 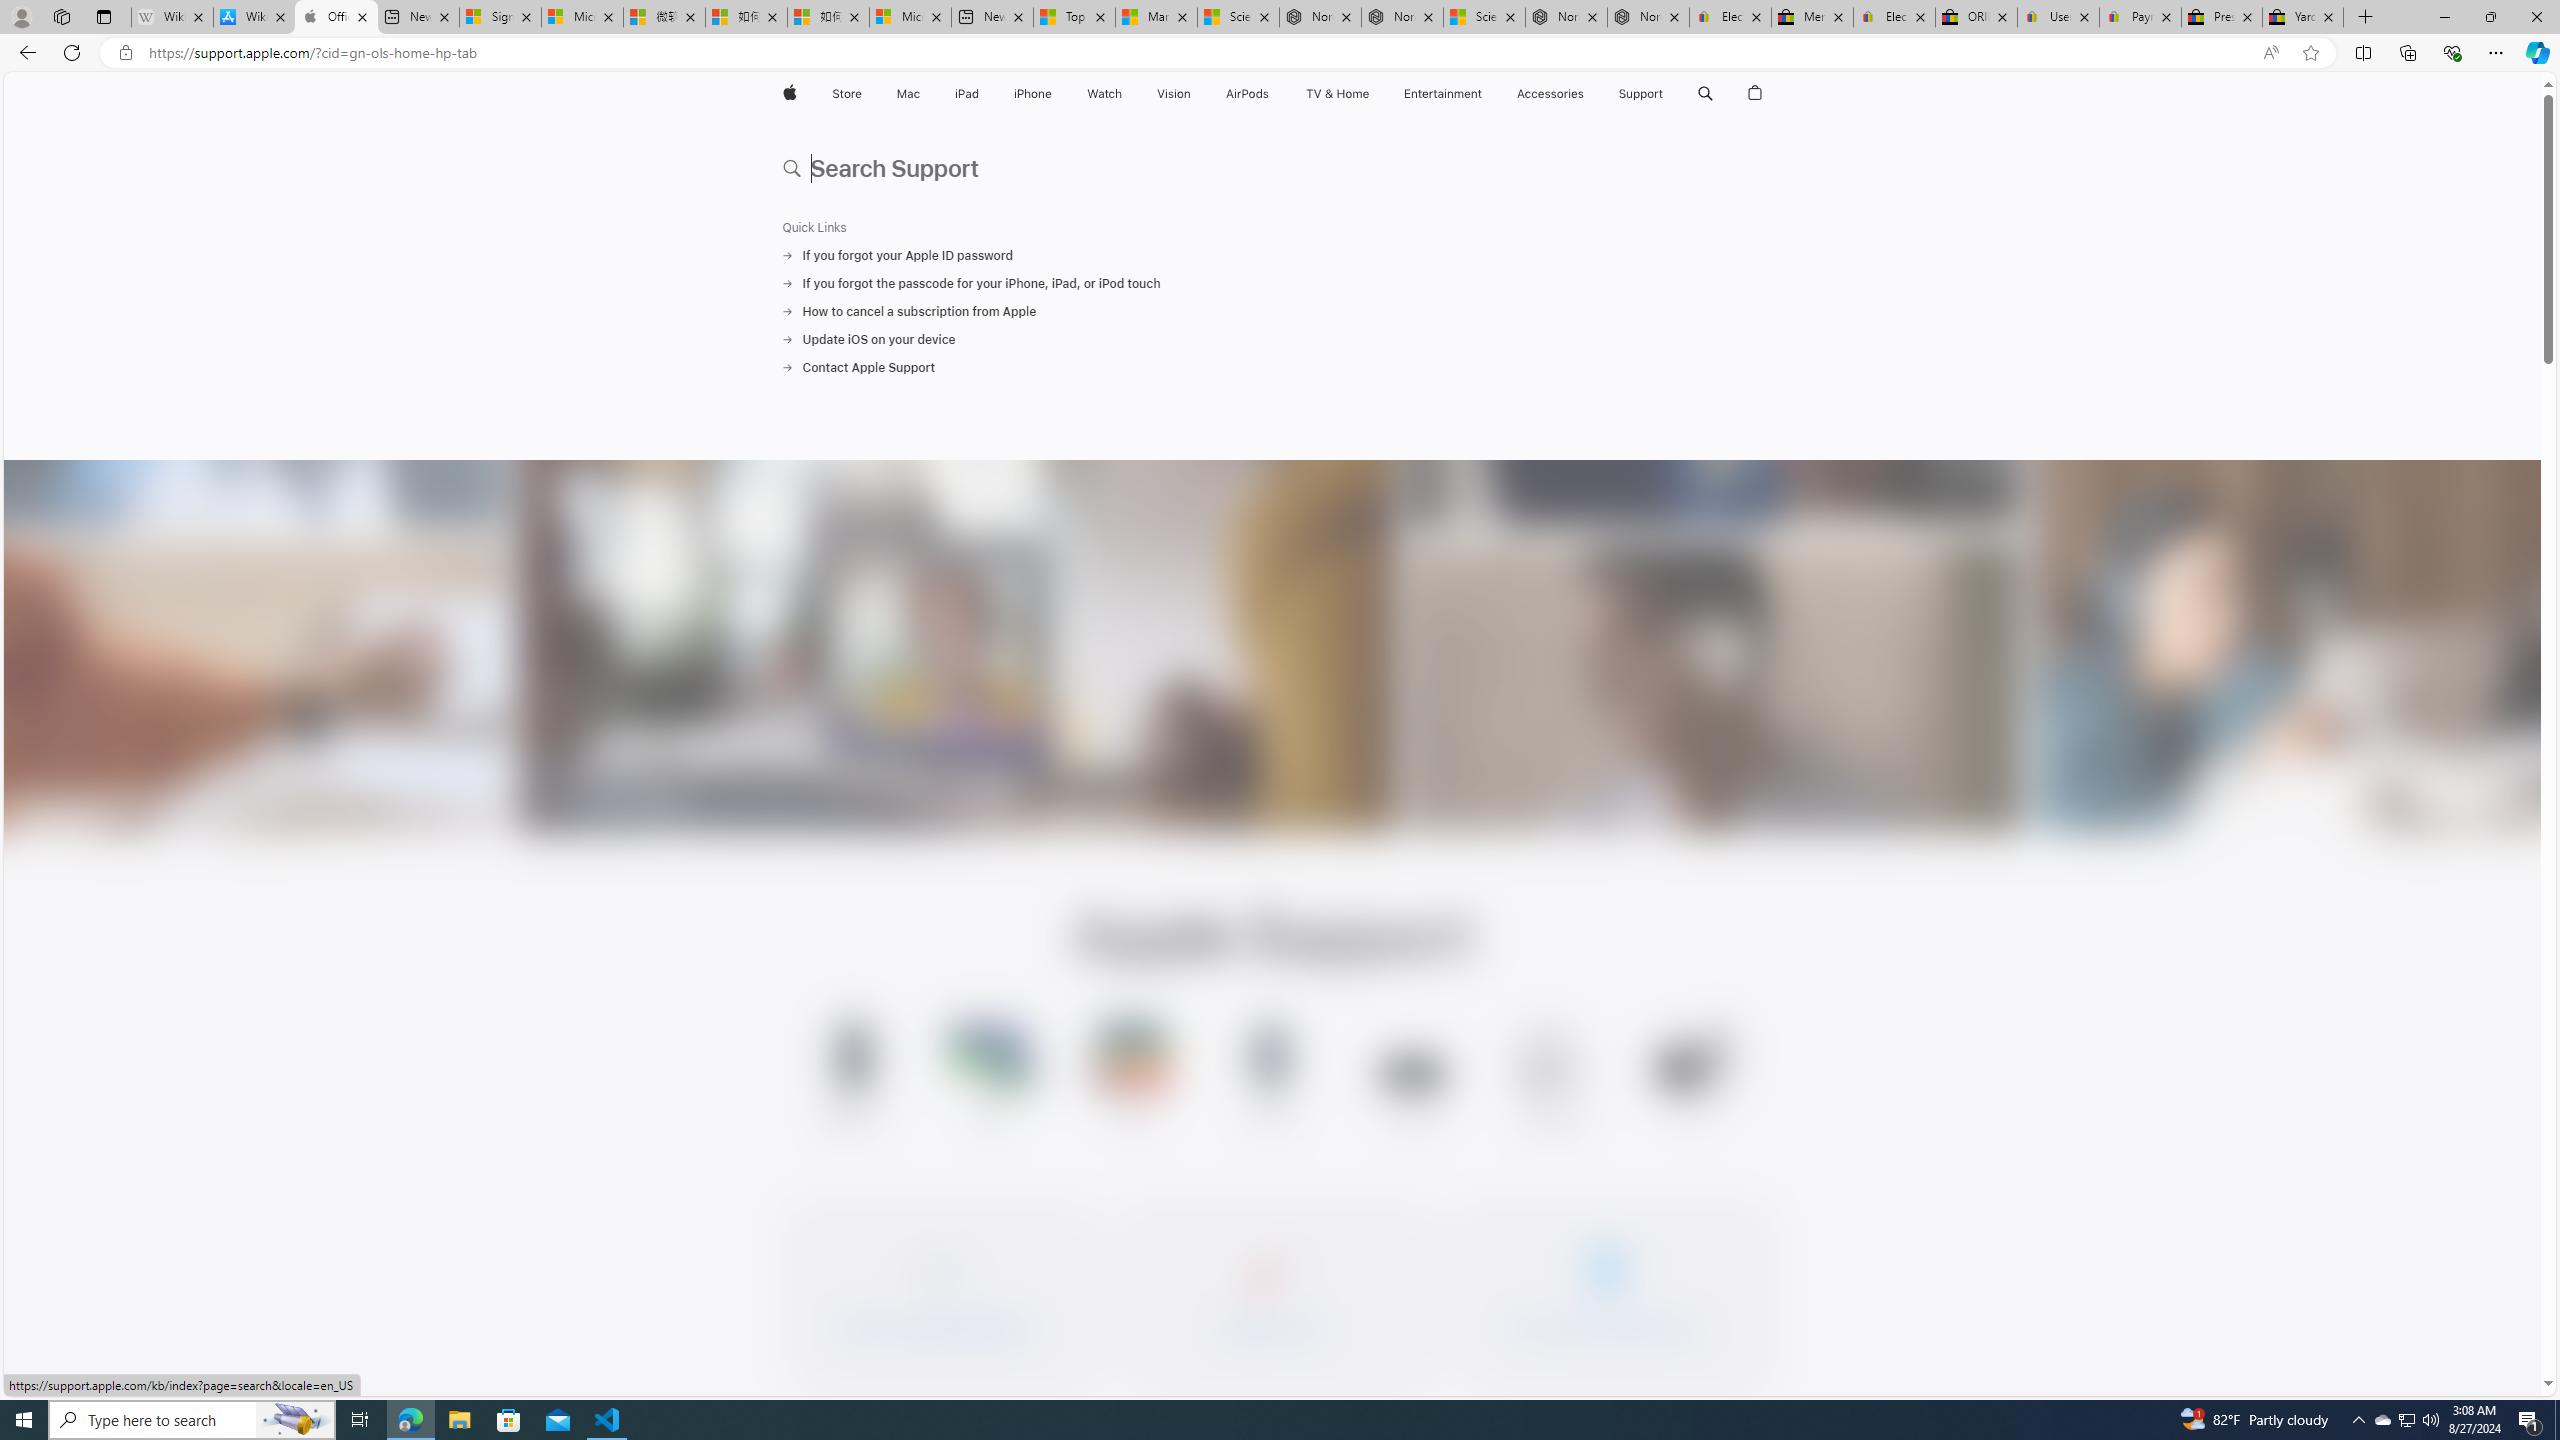 What do you see at coordinates (1248, 94) in the screenshot?
I see `AirPods` at bounding box center [1248, 94].